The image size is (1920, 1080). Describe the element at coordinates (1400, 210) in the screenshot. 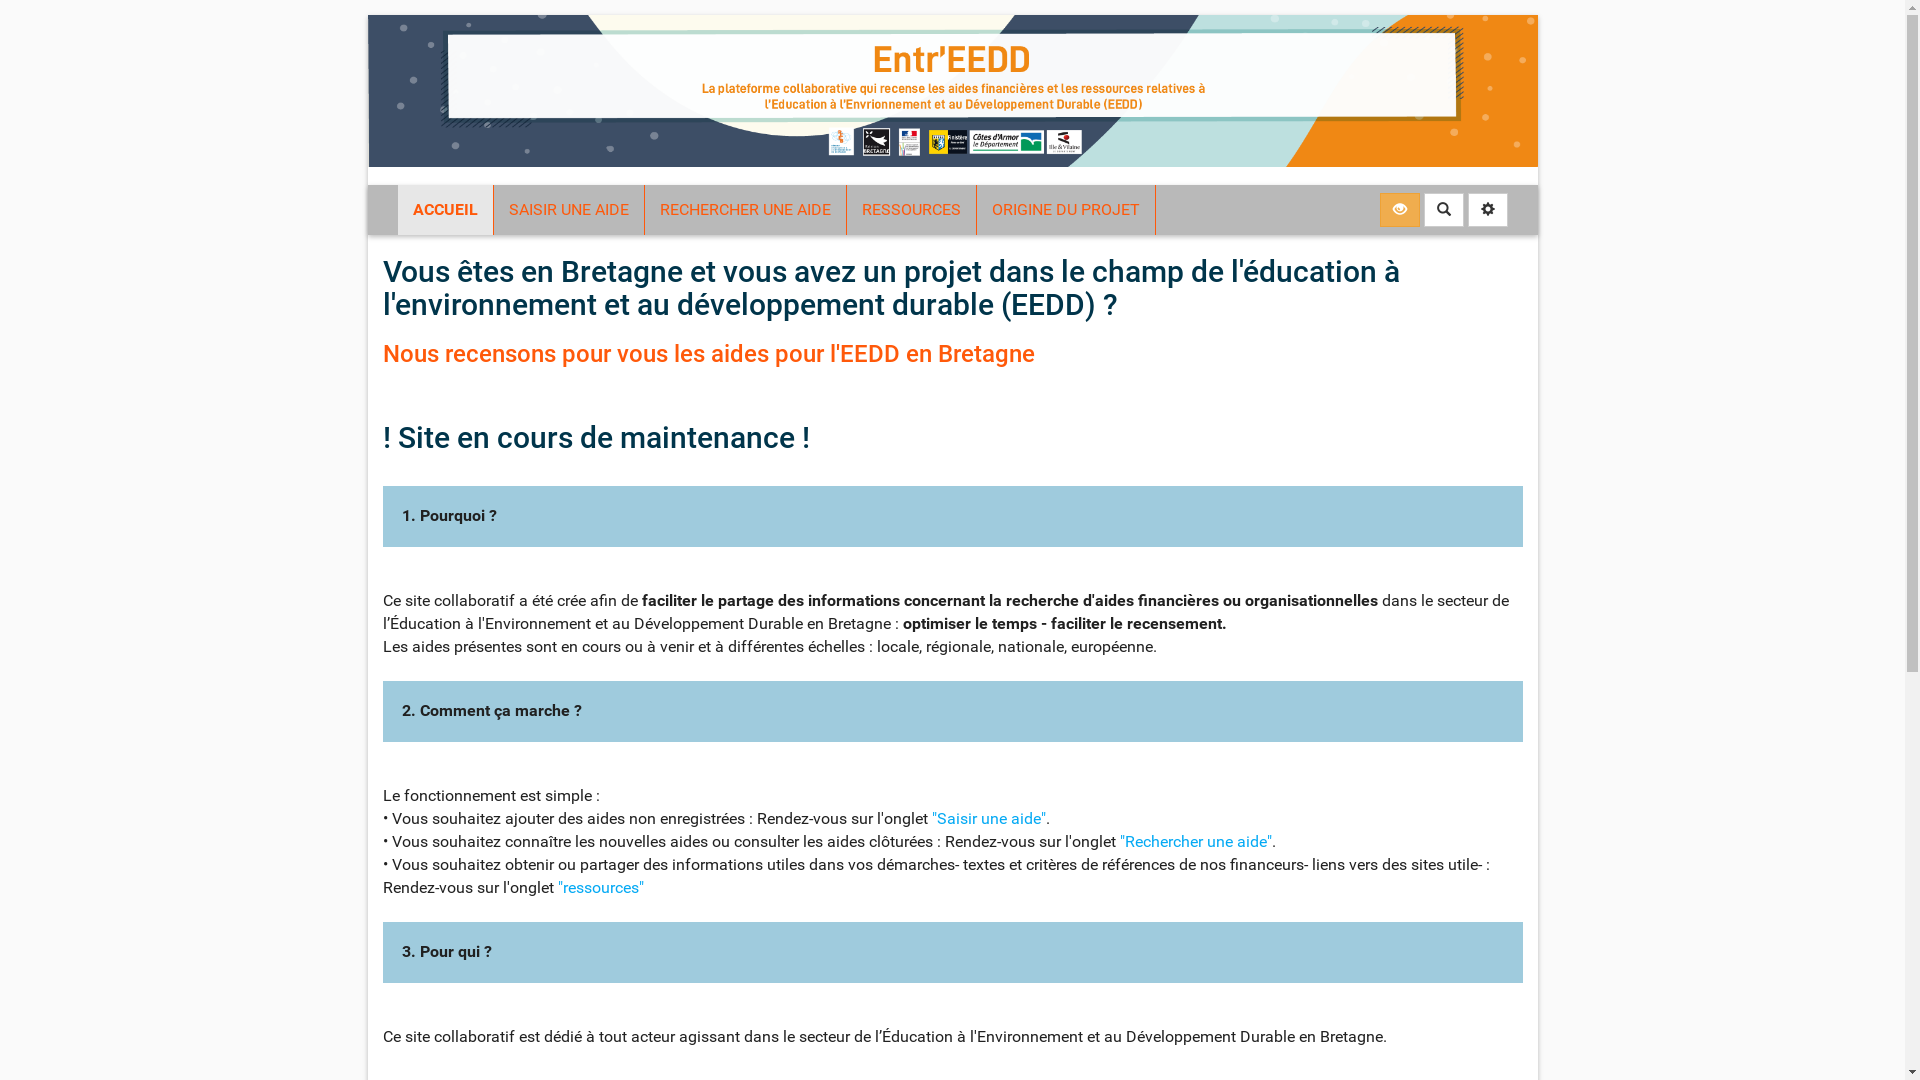

I see `Abonnement au flux RSS du site` at that location.